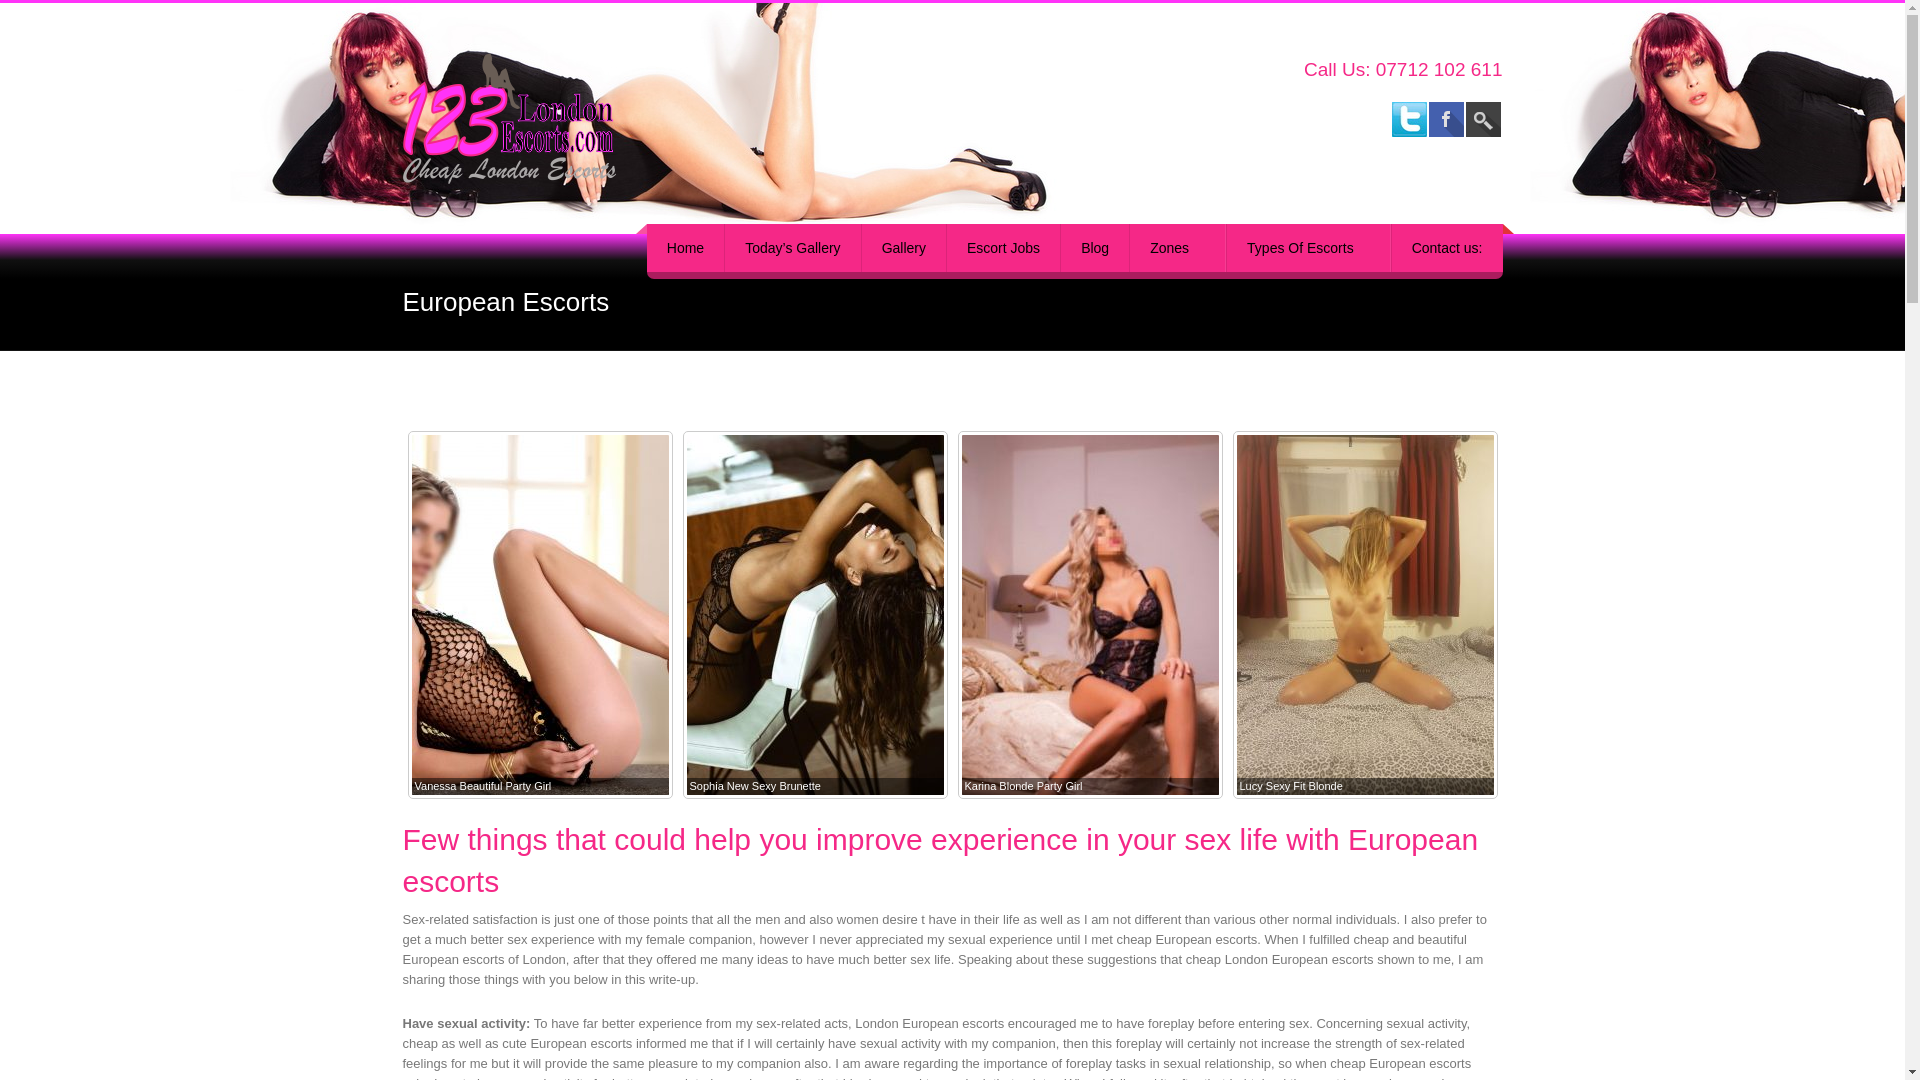 Image resolution: width=1920 pixels, height=1080 pixels. I want to click on Zones, so click(1177, 248).